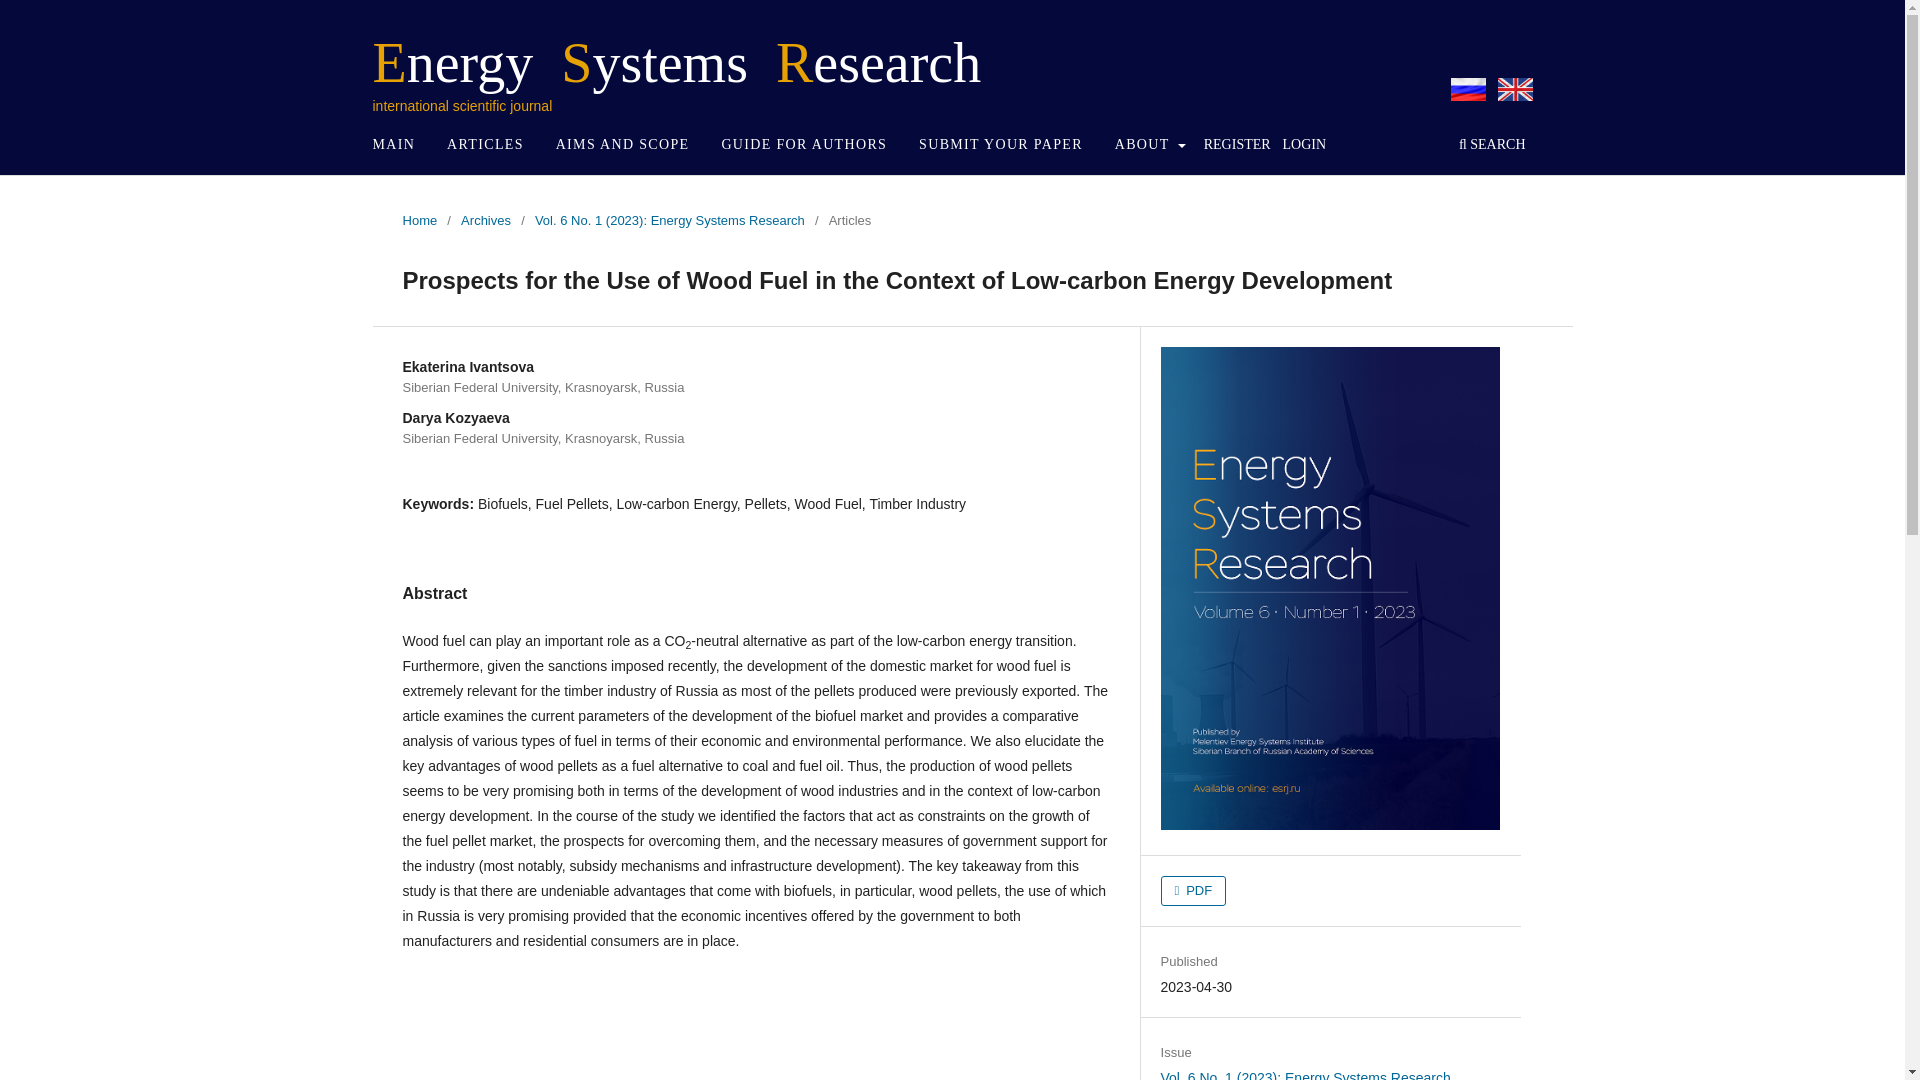 Image resolution: width=1920 pixels, height=1080 pixels. Describe the element at coordinates (1237, 146) in the screenshot. I see `REGISTER` at that location.